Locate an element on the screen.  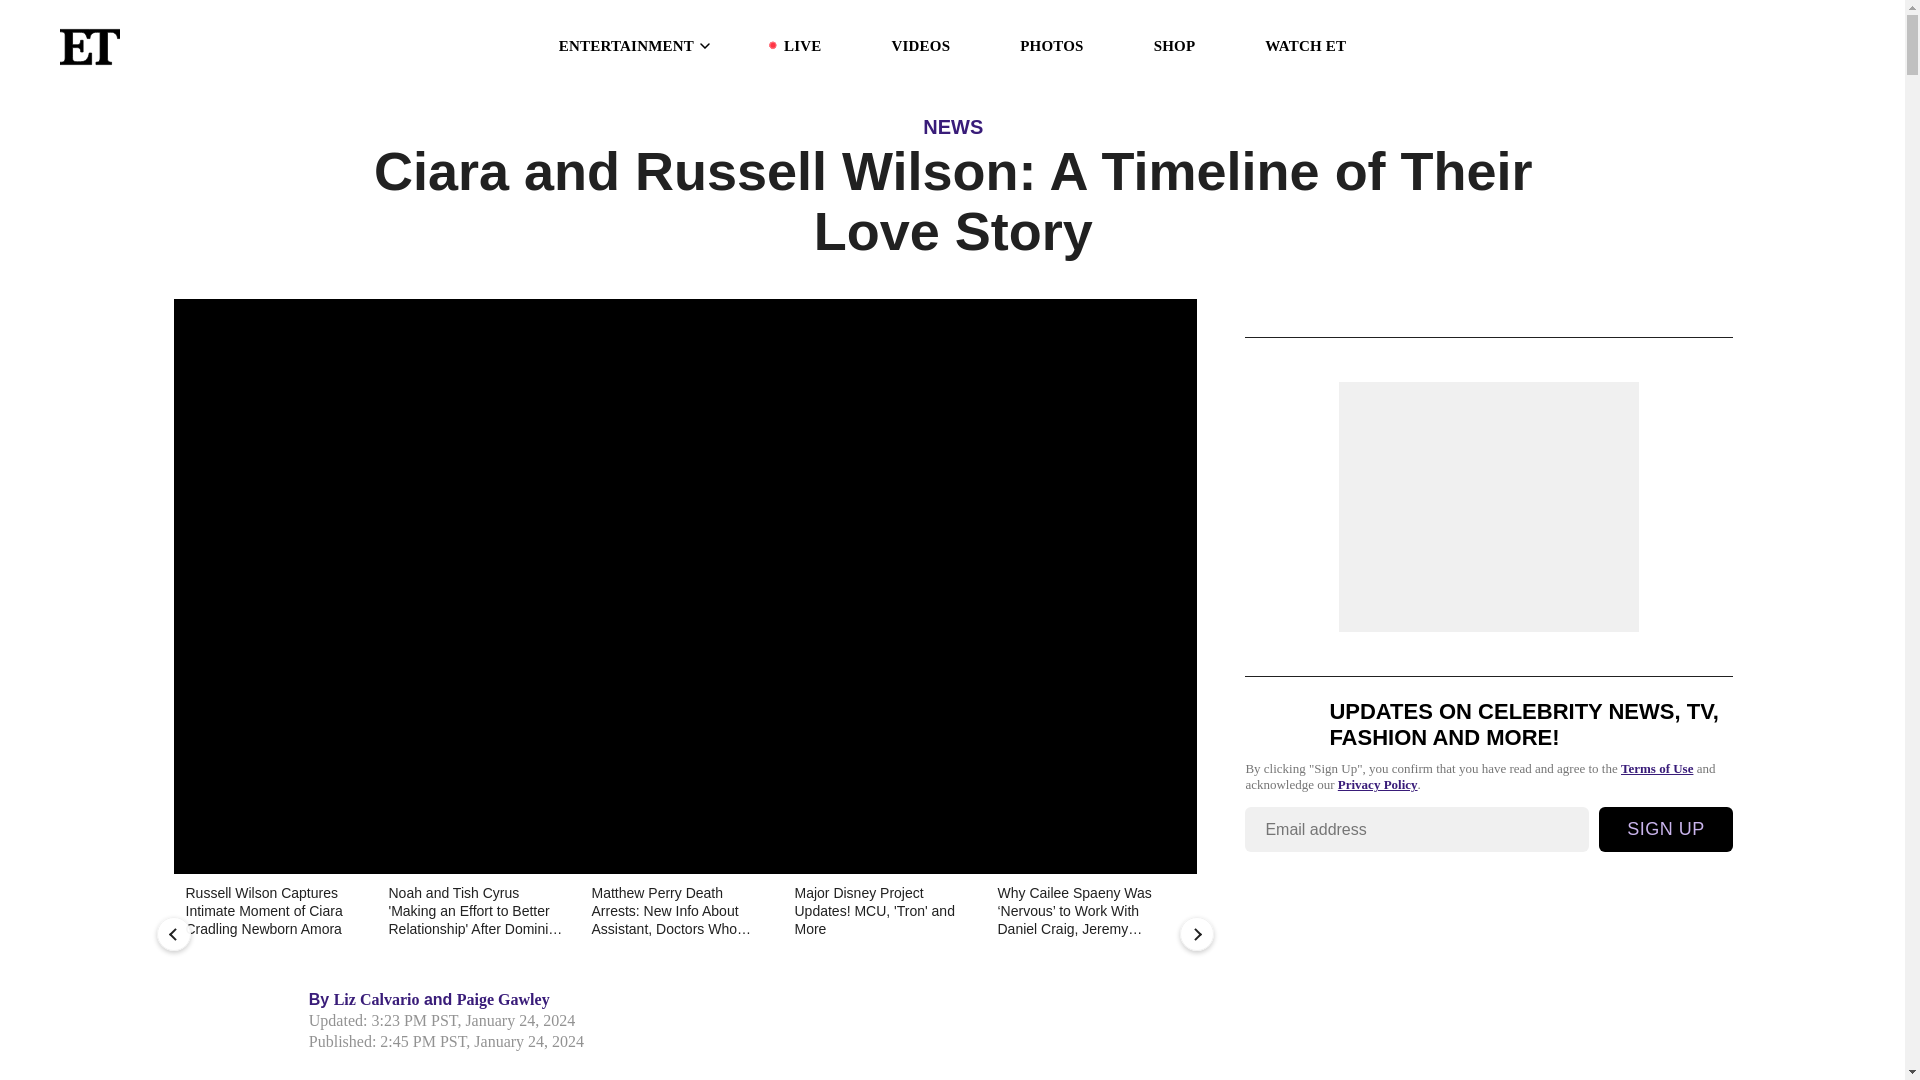
ENTERTAINMENT is located at coordinates (636, 46).